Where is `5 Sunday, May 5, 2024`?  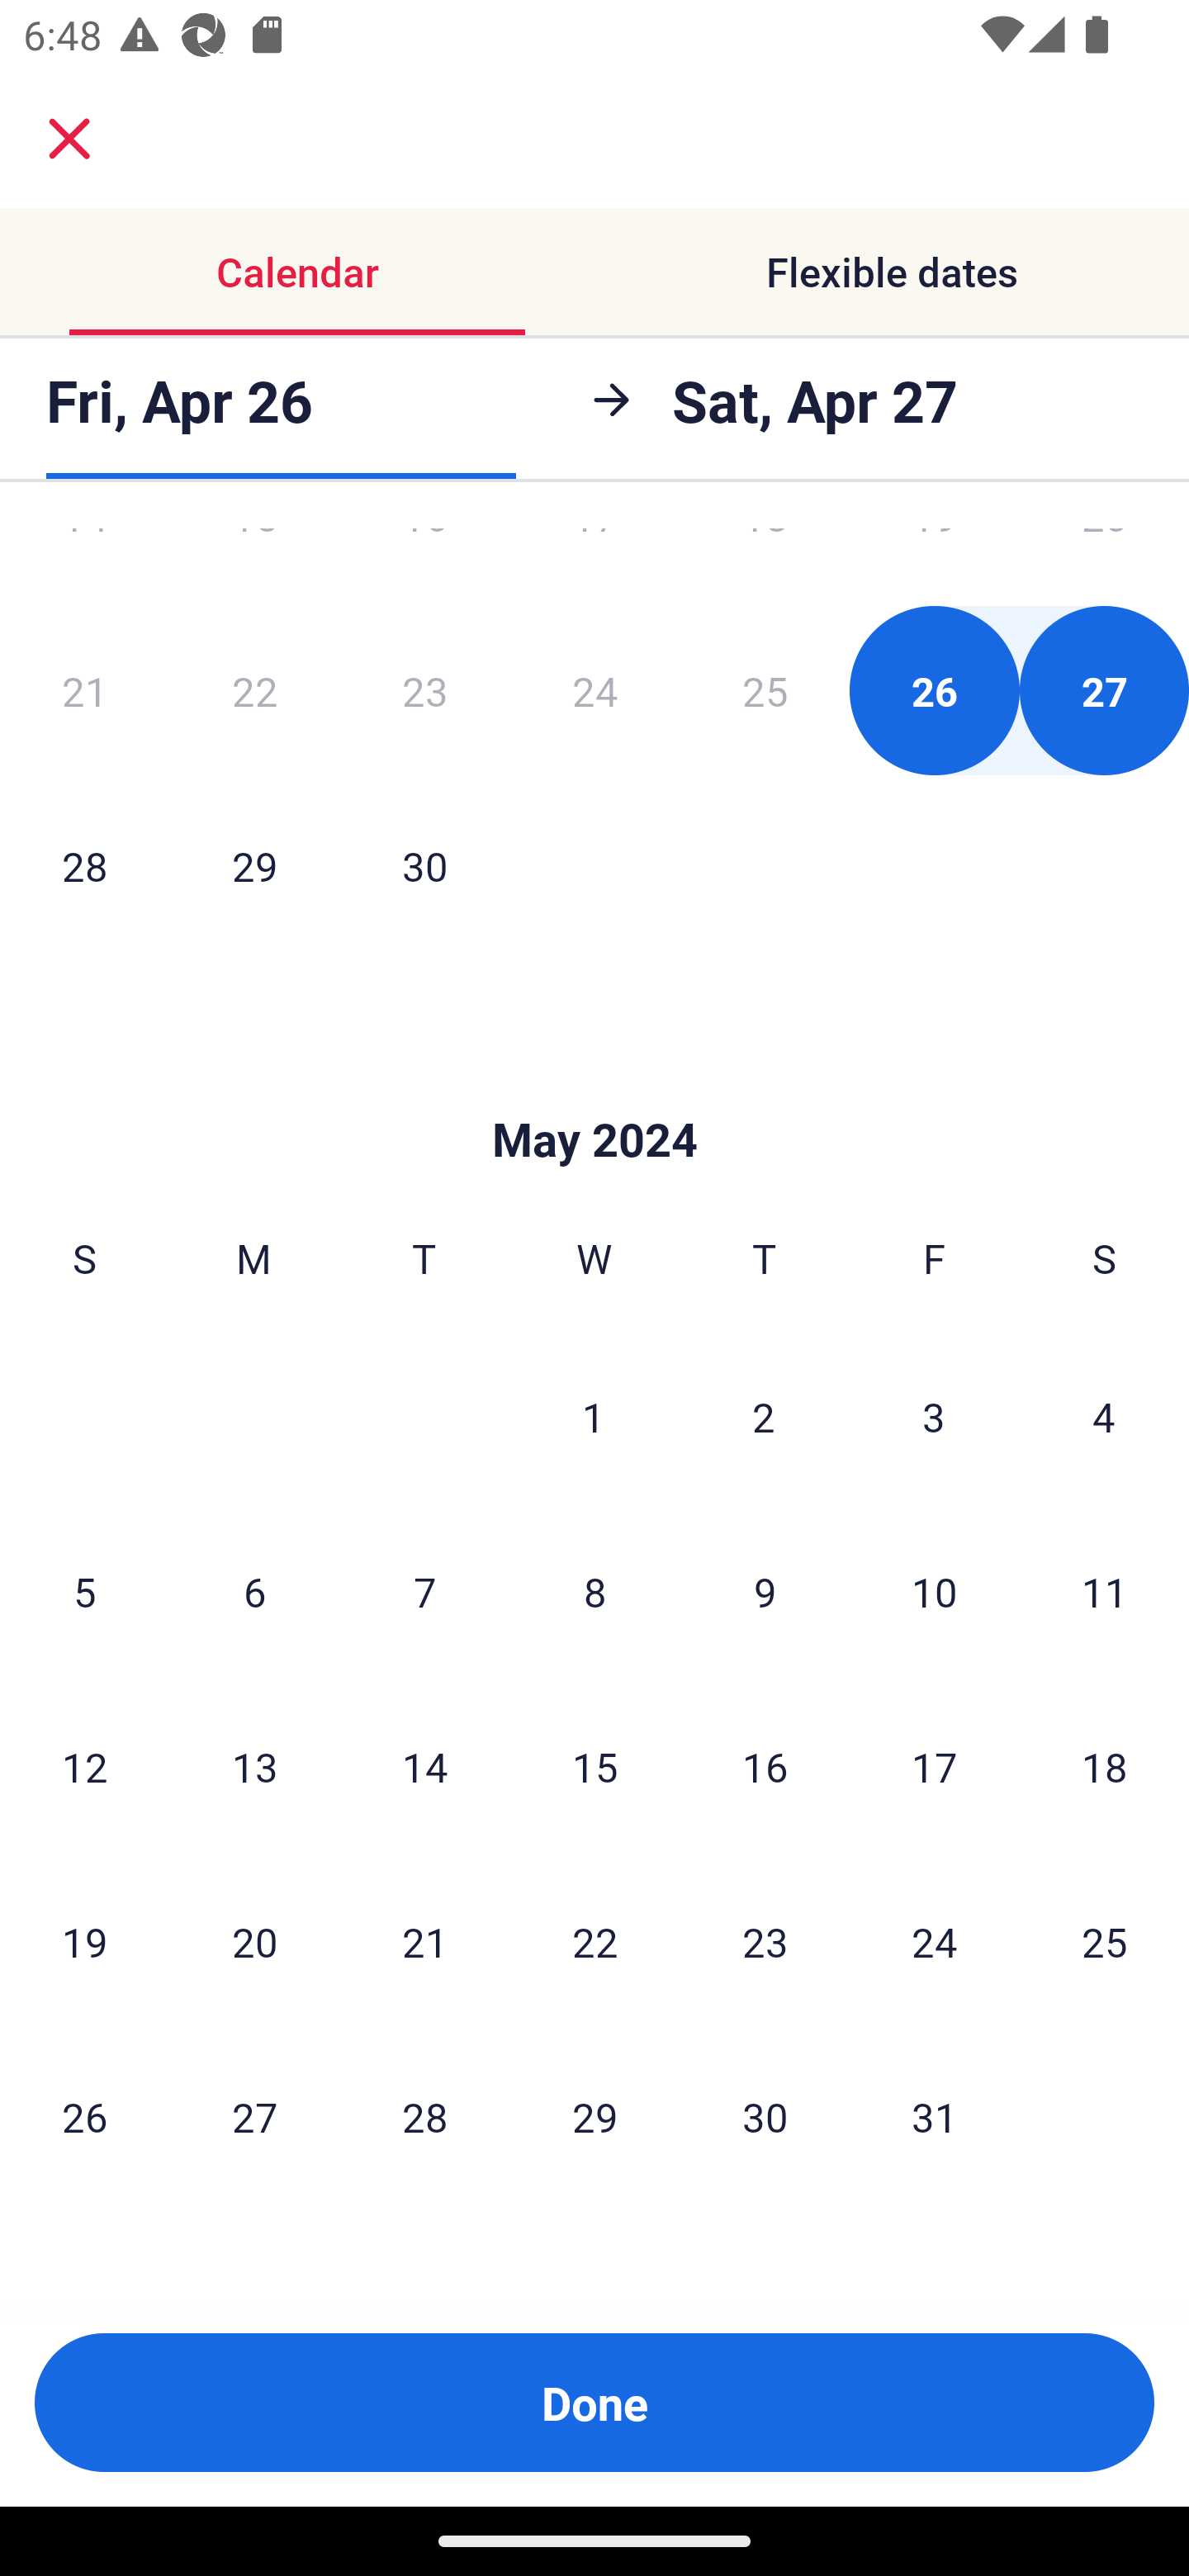
5 Sunday, May 5, 2024 is located at coordinates (84, 1592).